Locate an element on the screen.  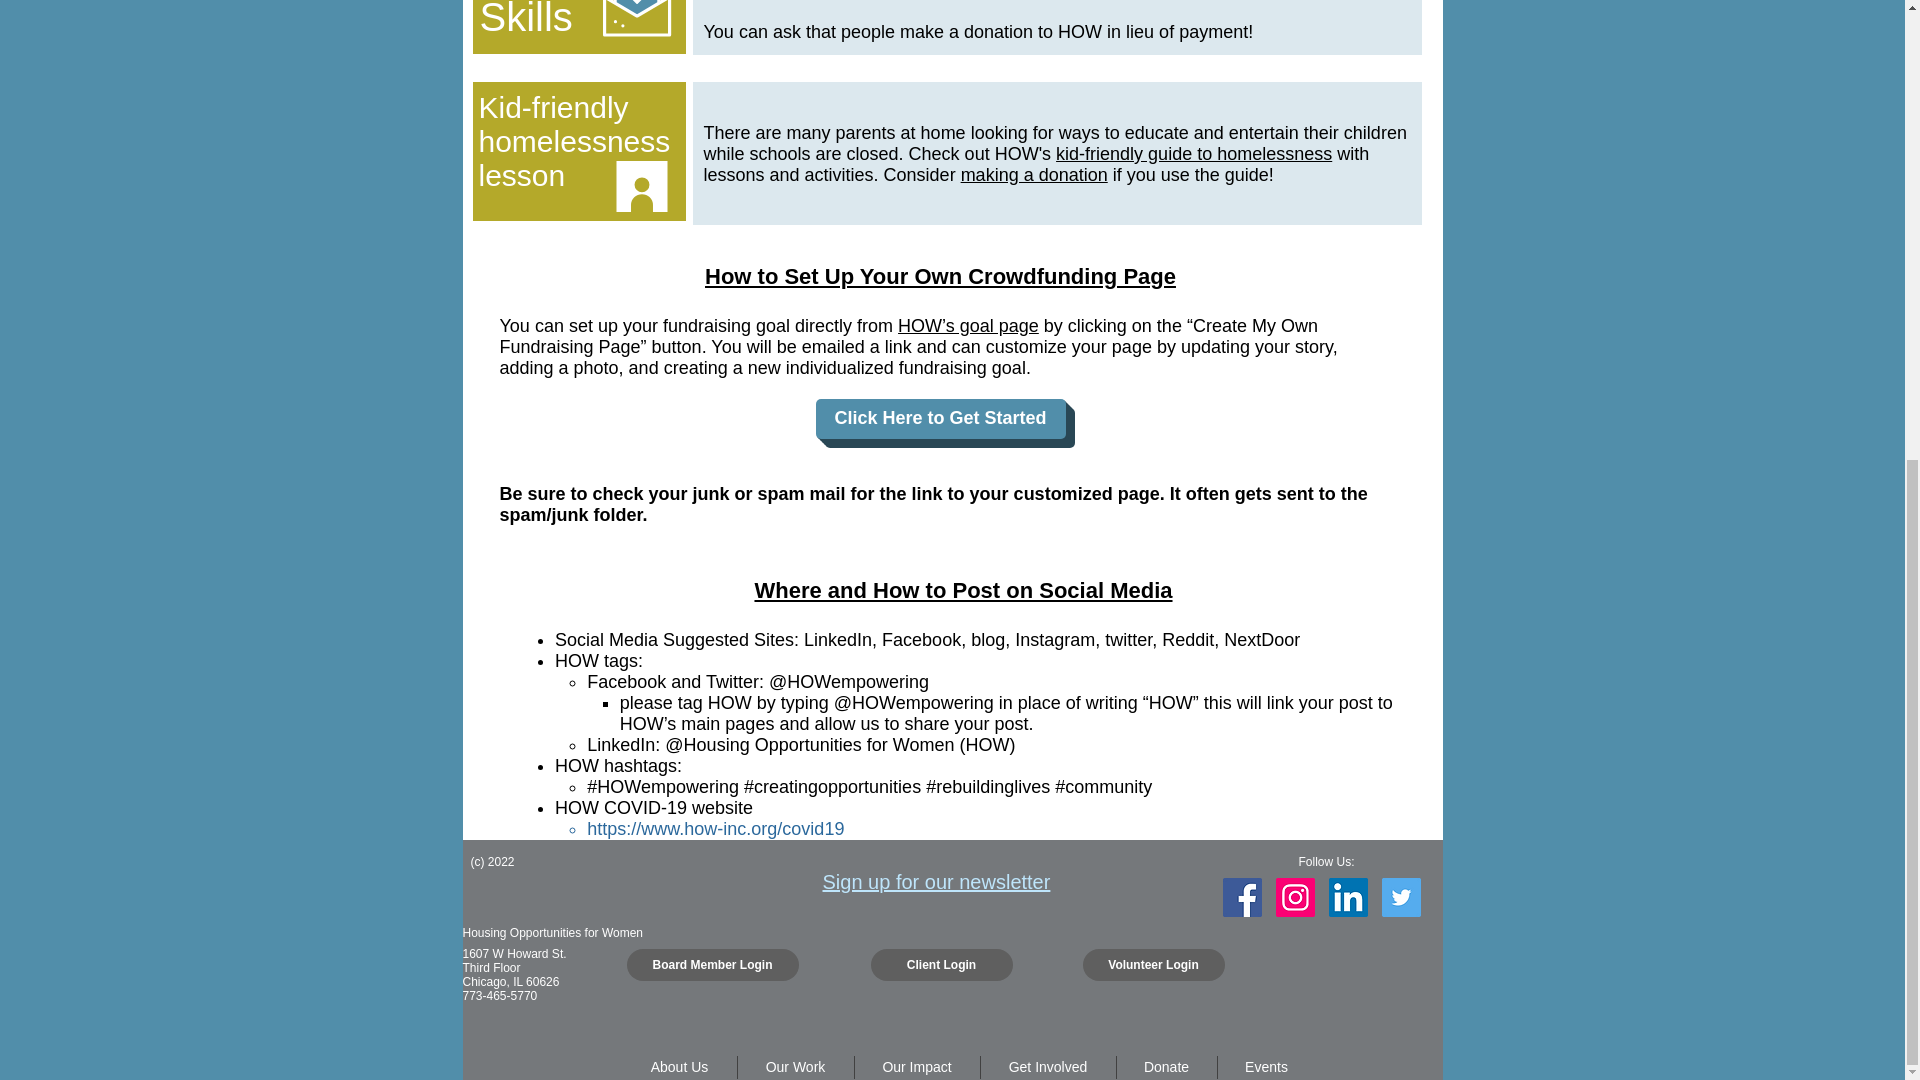
Click Here to Get Started is located at coordinates (940, 418).